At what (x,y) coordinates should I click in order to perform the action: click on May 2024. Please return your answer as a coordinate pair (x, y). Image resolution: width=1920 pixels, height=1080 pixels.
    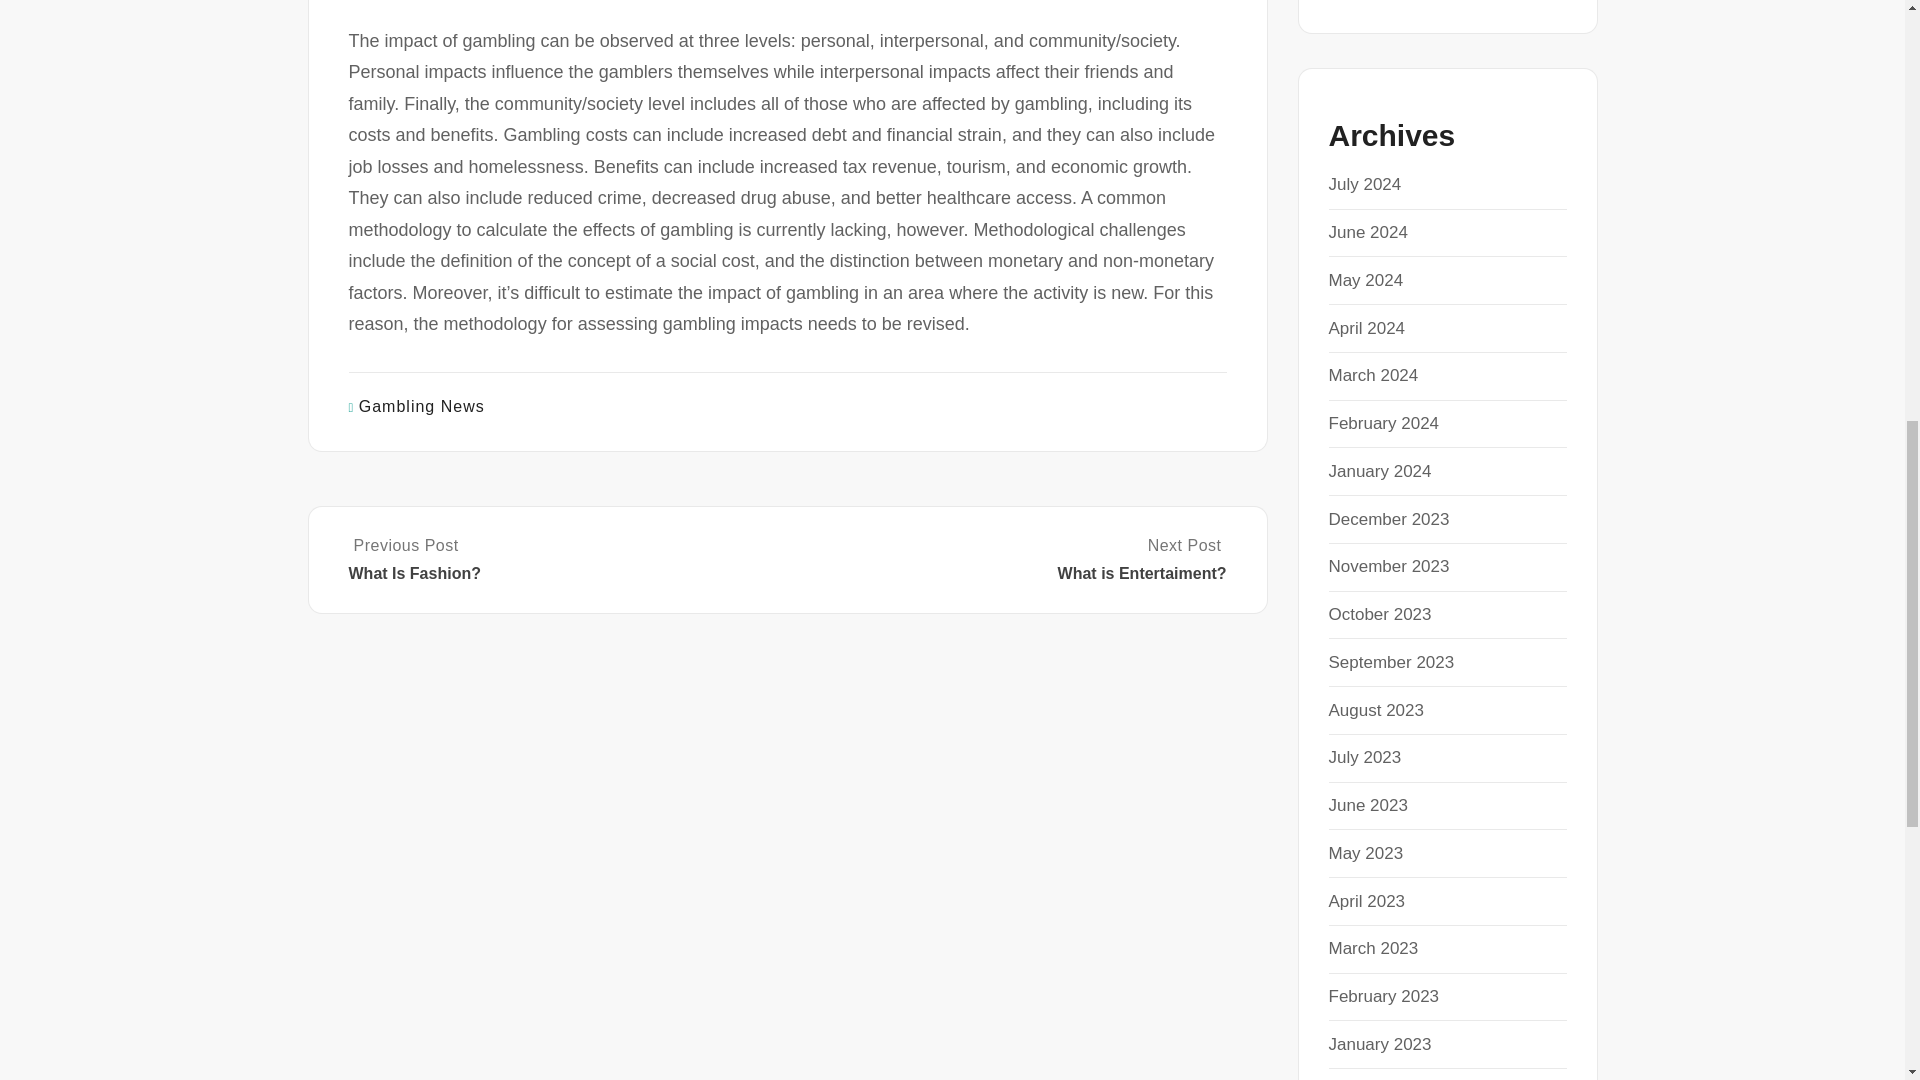
    Looking at the image, I should click on (1366, 280).